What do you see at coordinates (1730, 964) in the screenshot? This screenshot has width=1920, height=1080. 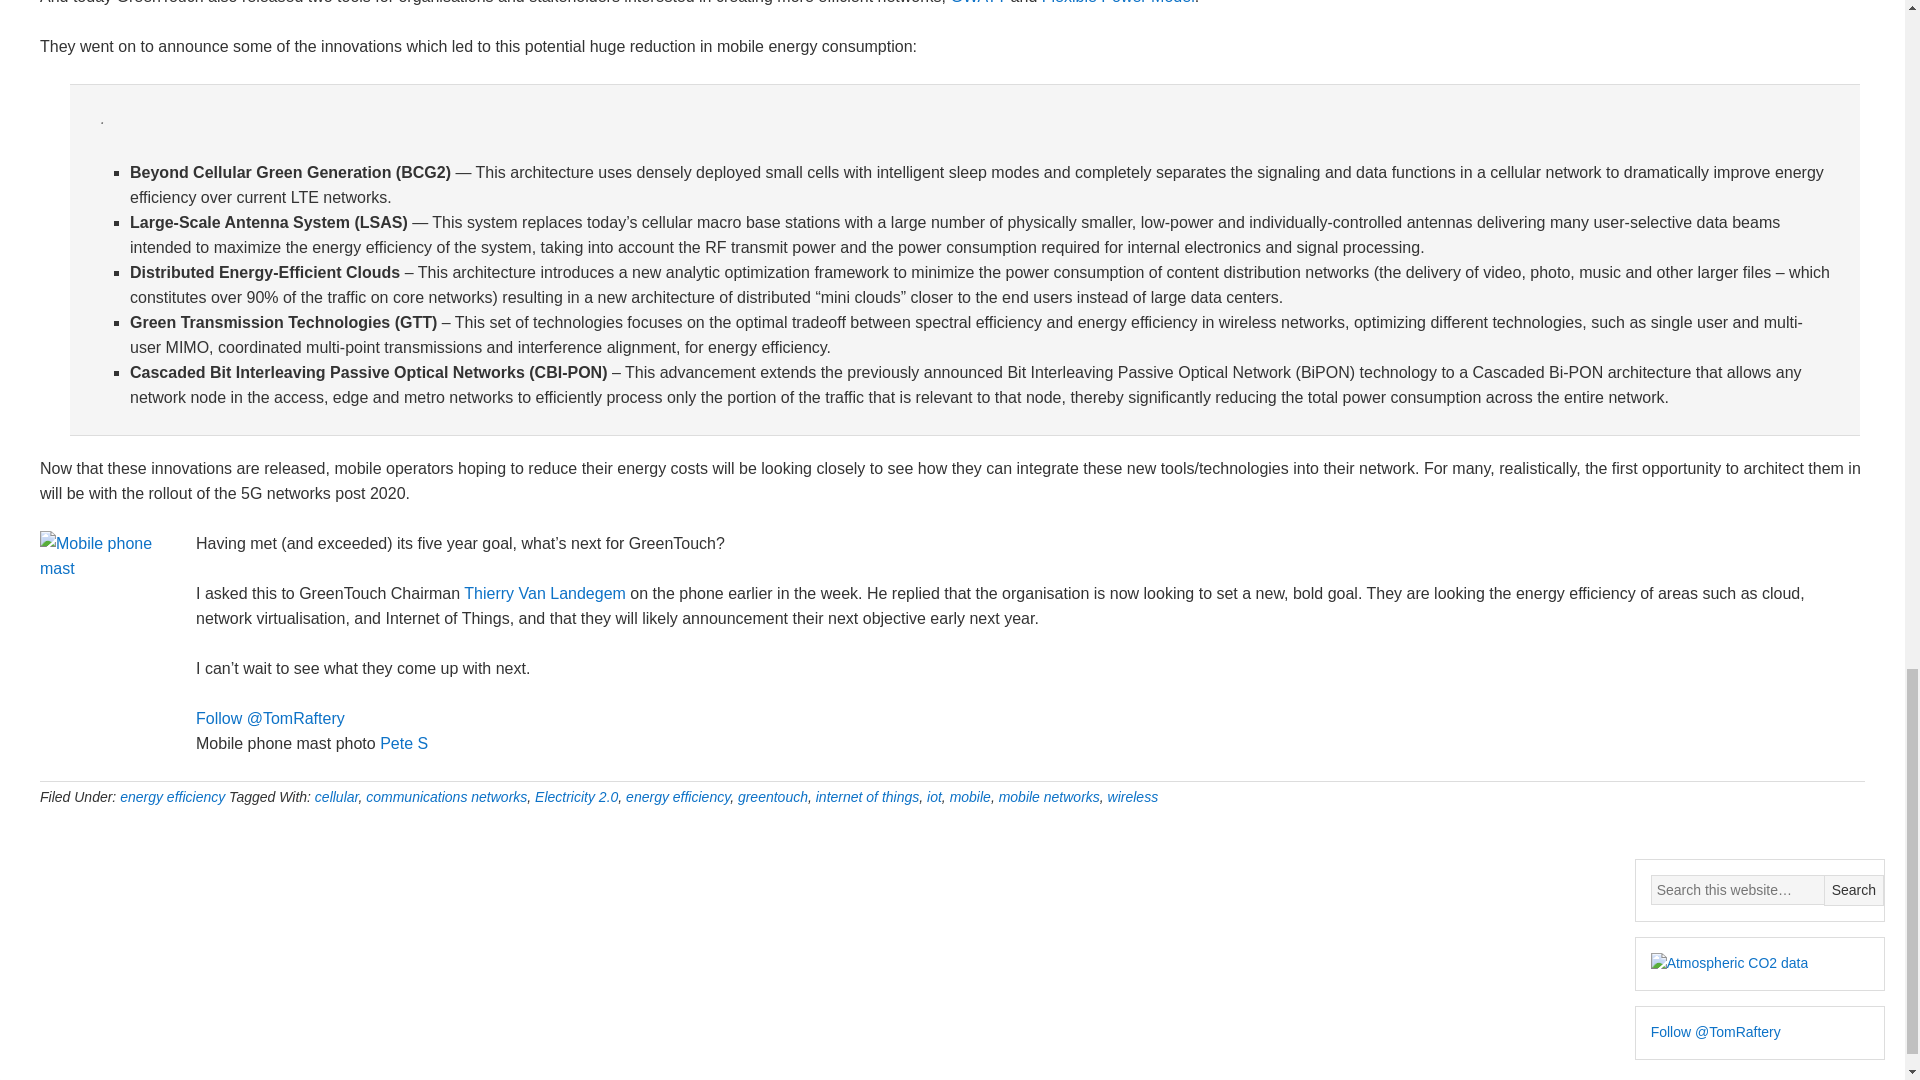 I see `Earth's latest data for atmospheric CO2` at bounding box center [1730, 964].